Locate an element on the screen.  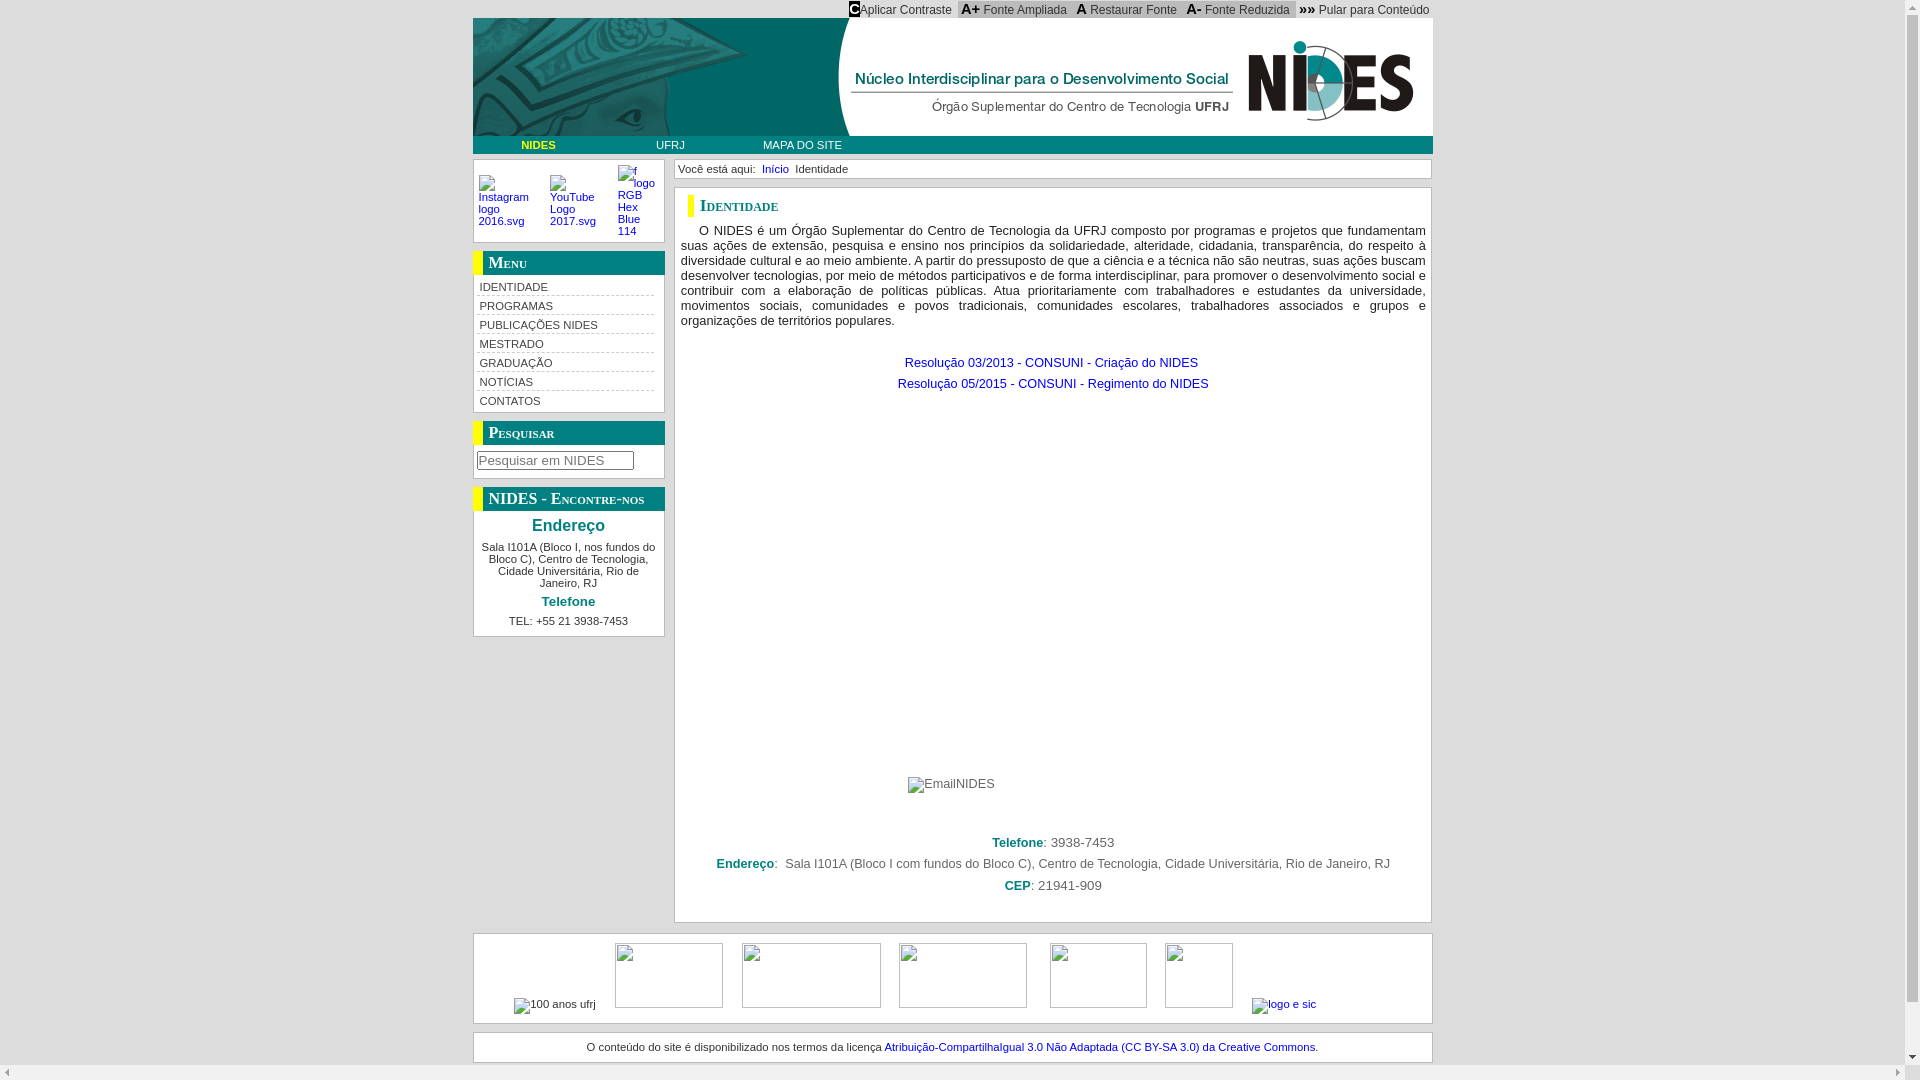
PROGRAMAS is located at coordinates (565, 304).